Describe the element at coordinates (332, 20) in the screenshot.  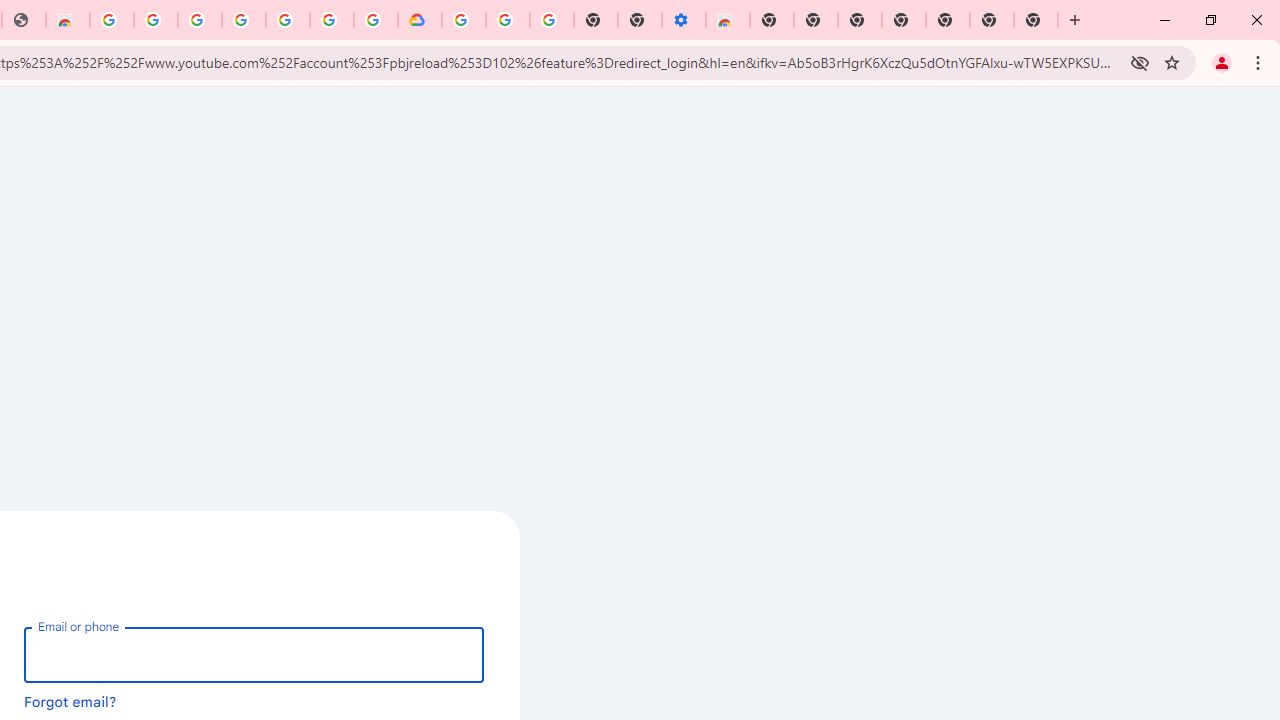
I see `Sign in - Google Accounts` at that location.